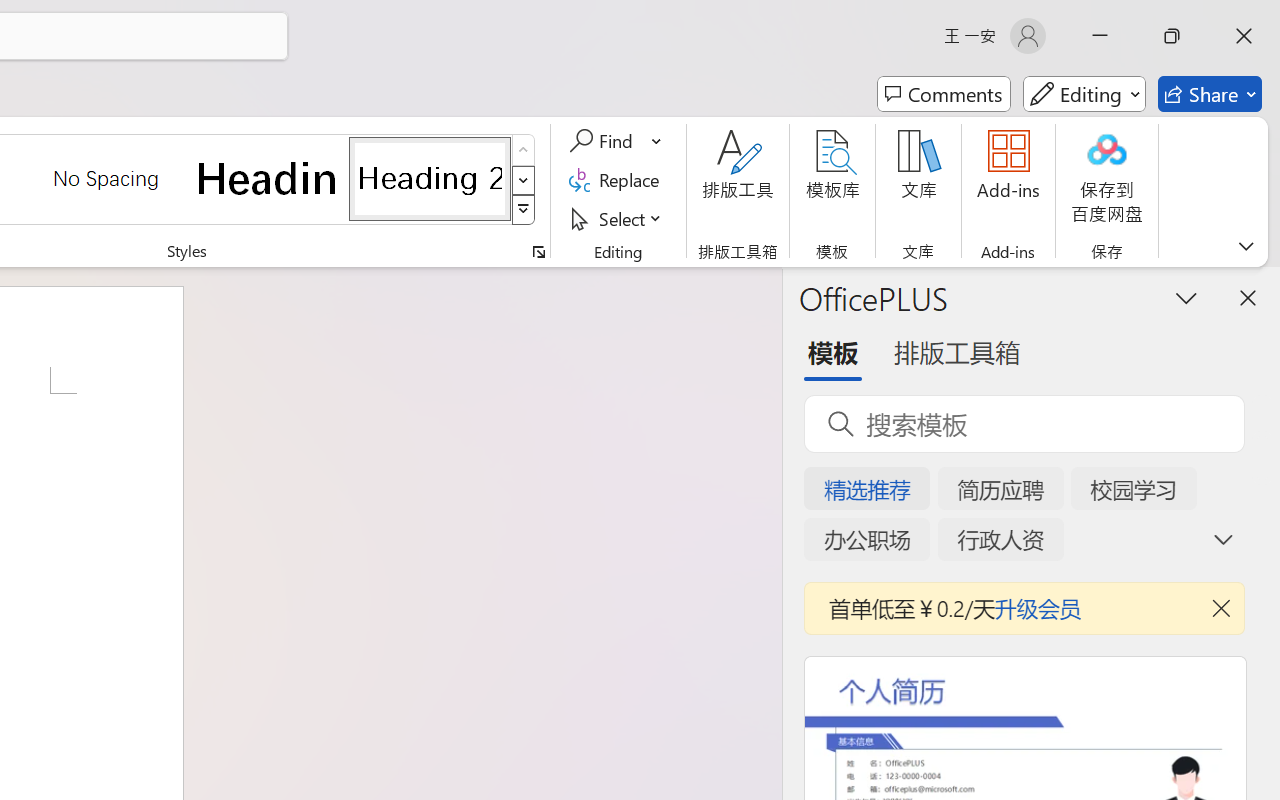 This screenshot has height=800, width=1280. I want to click on Close, so click(1244, 36).